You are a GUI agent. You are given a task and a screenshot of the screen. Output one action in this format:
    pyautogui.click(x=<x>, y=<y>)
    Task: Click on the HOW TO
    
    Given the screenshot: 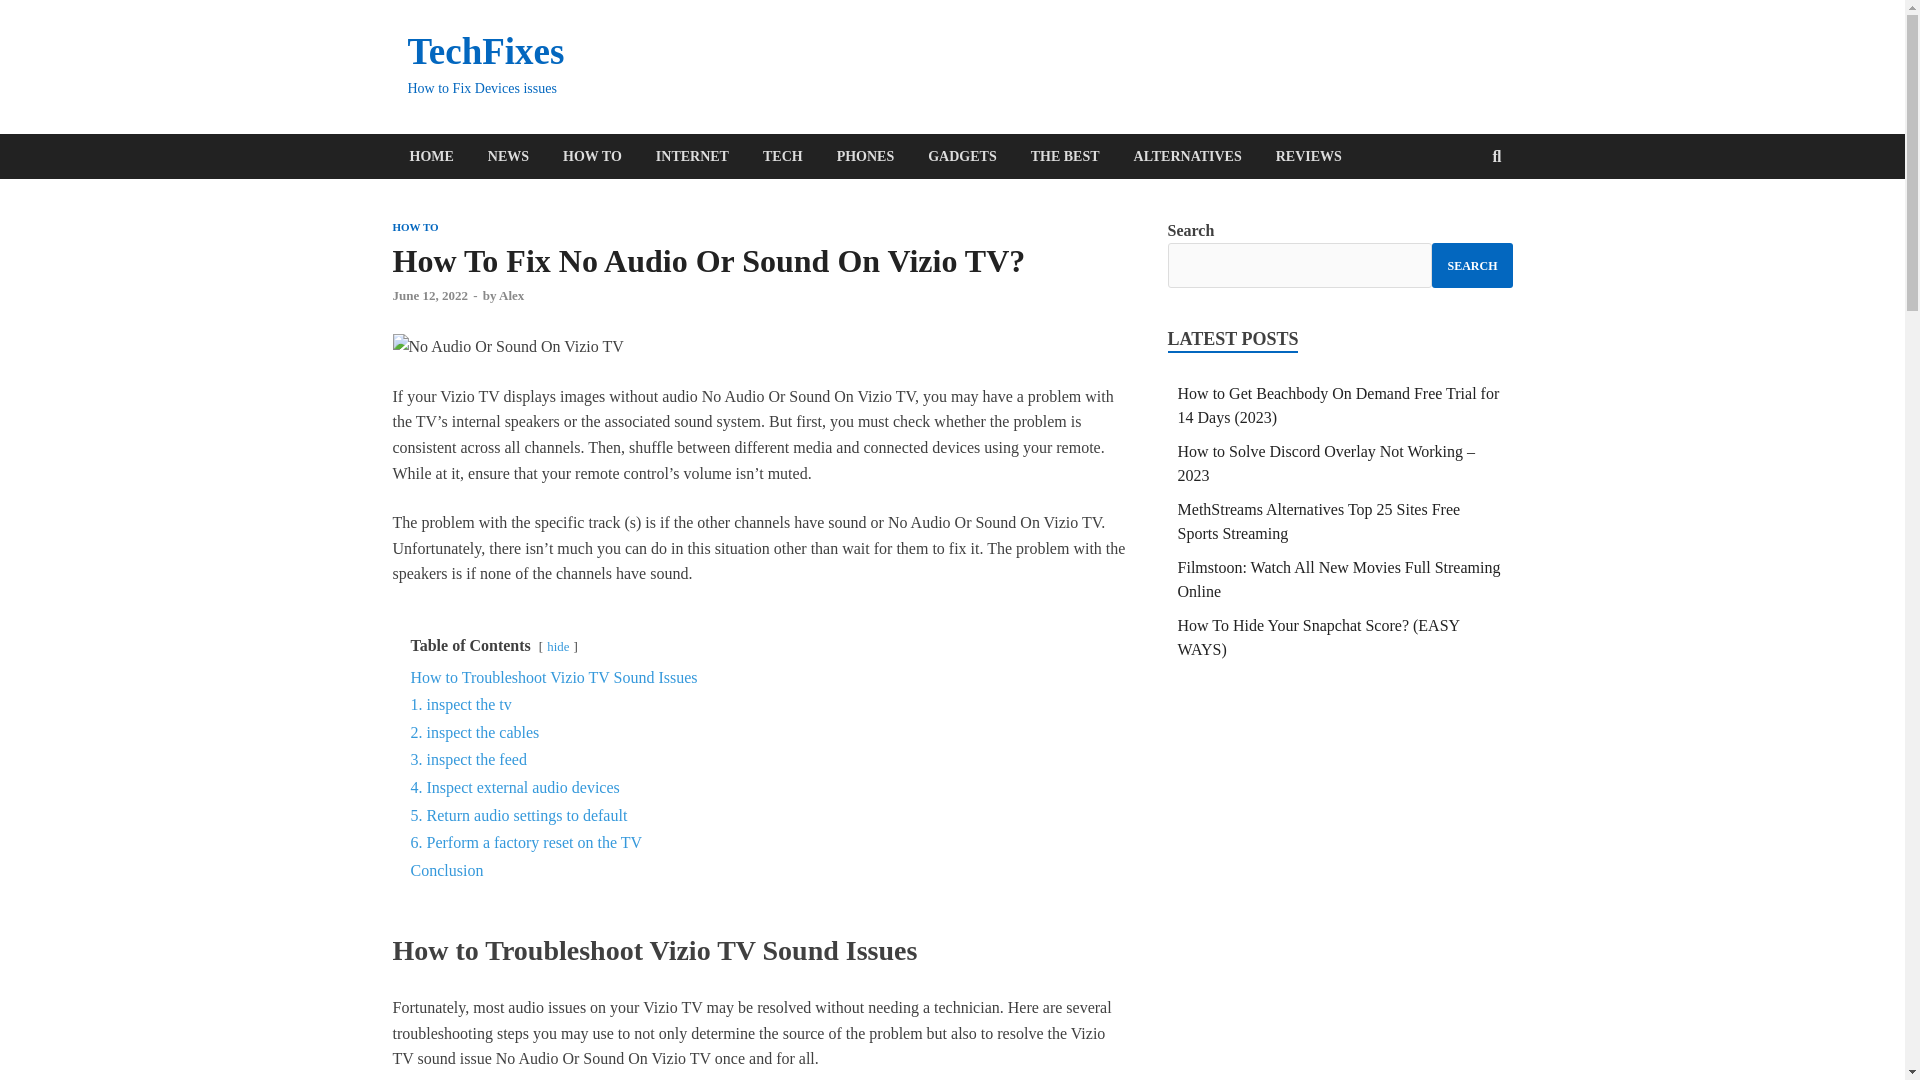 What is the action you would take?
    pyautogui.click(x=592, y=156)
    